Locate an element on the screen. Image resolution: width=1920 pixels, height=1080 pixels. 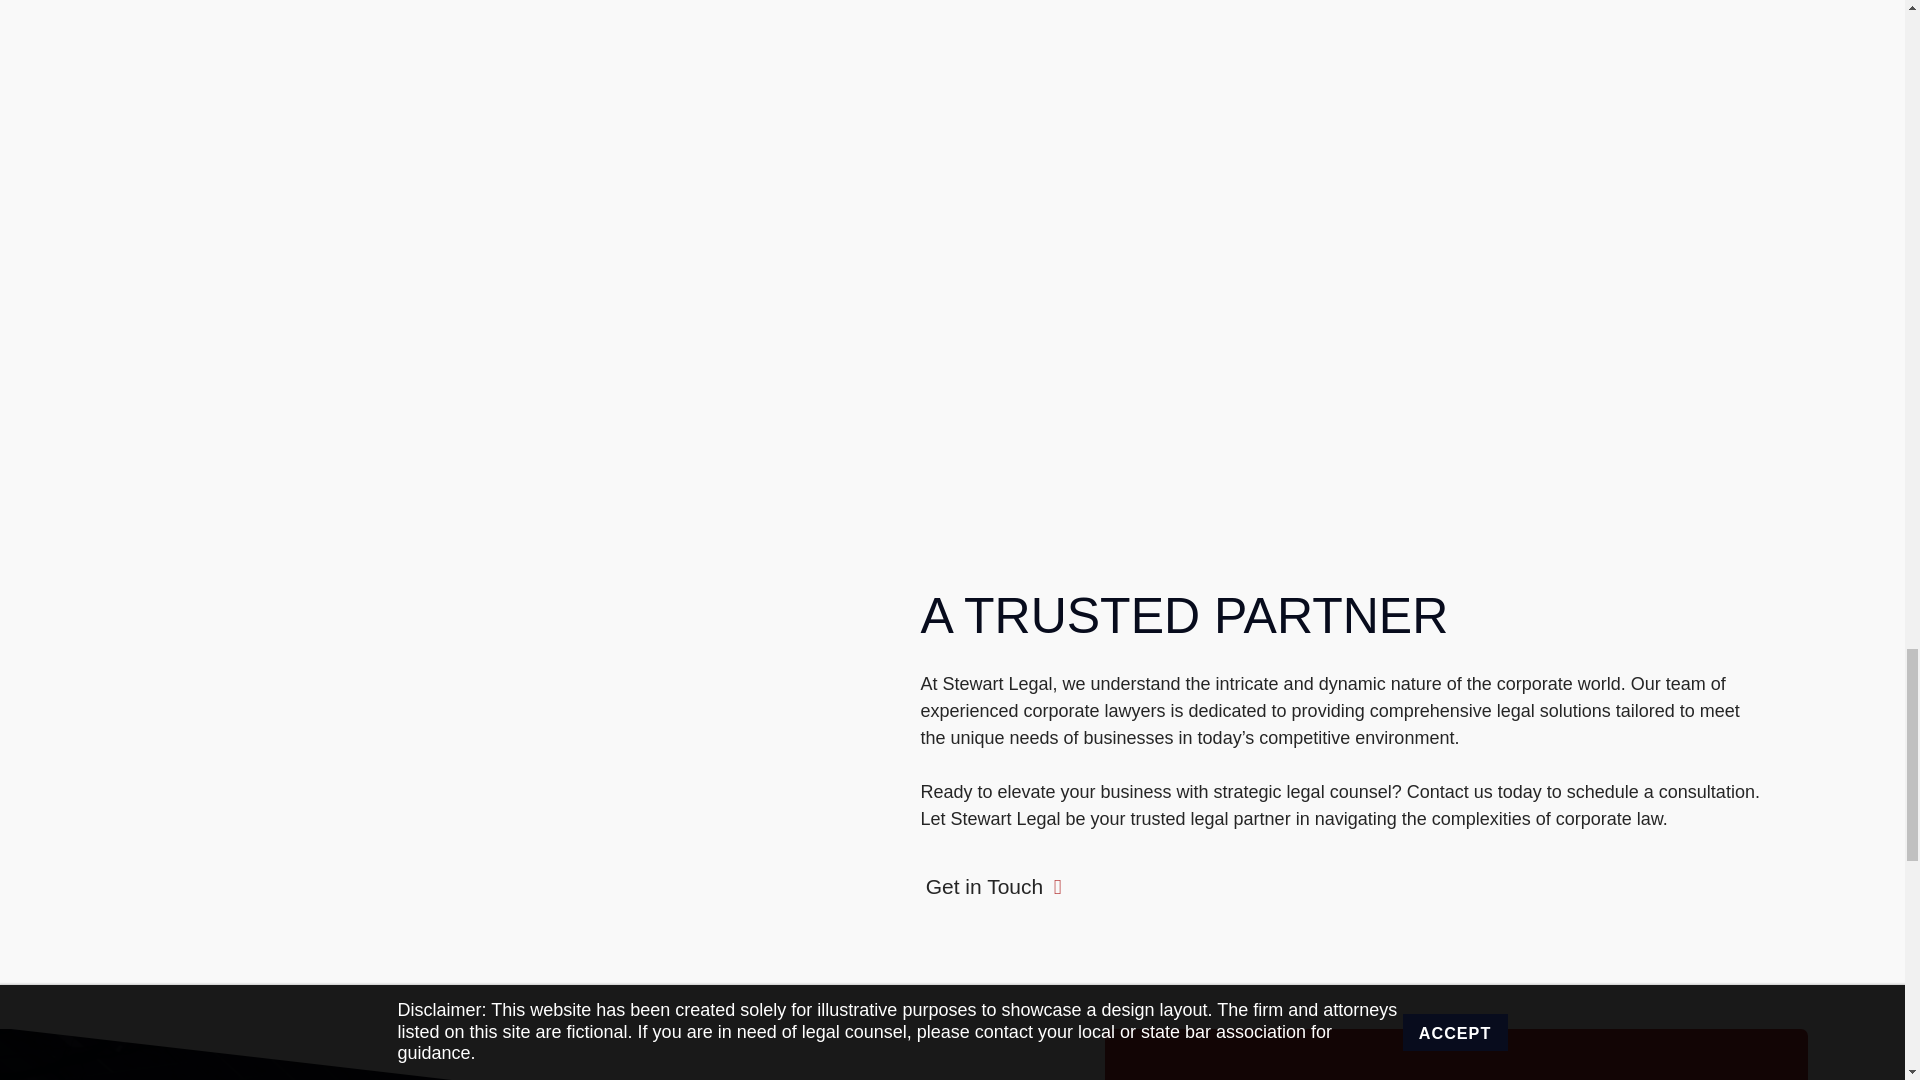
 Get in Touch is located at coordinates (992, 886).